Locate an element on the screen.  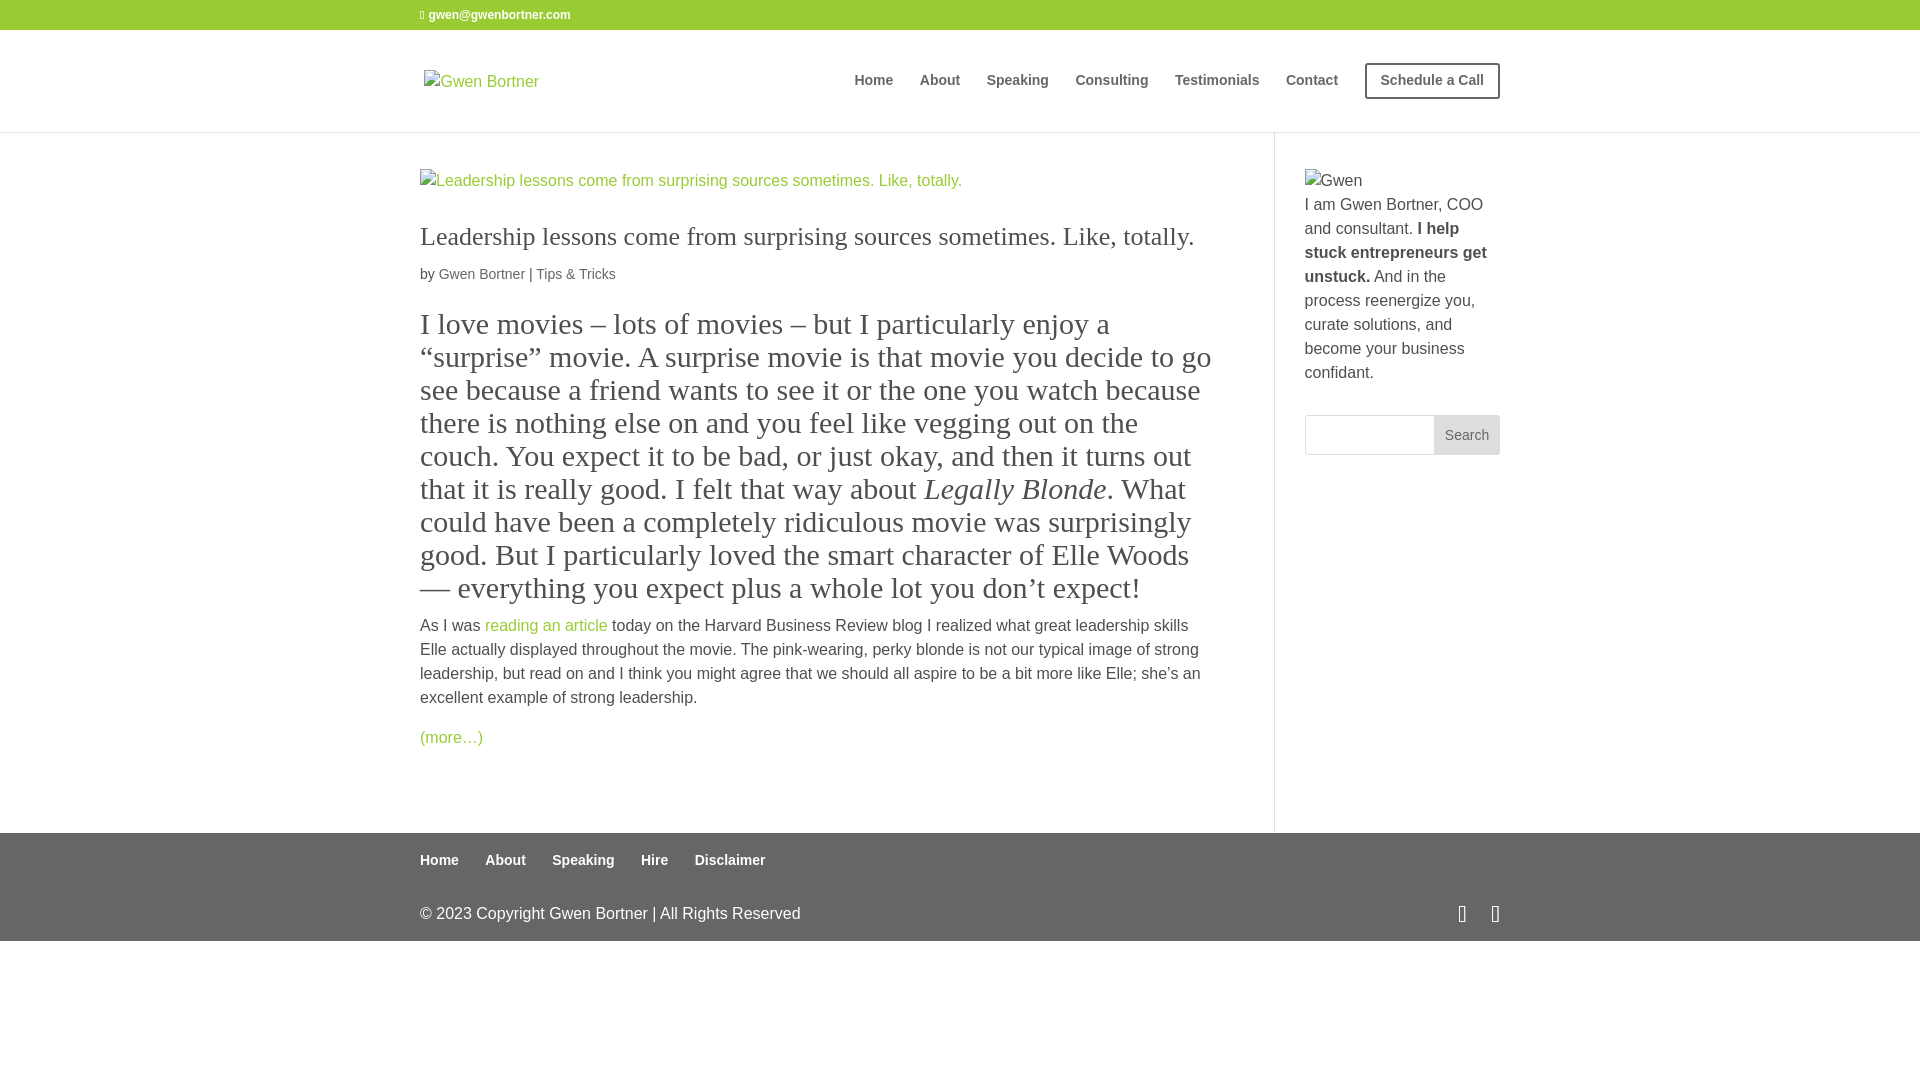
Gwen Bortner is located at coordinates (482, 273).